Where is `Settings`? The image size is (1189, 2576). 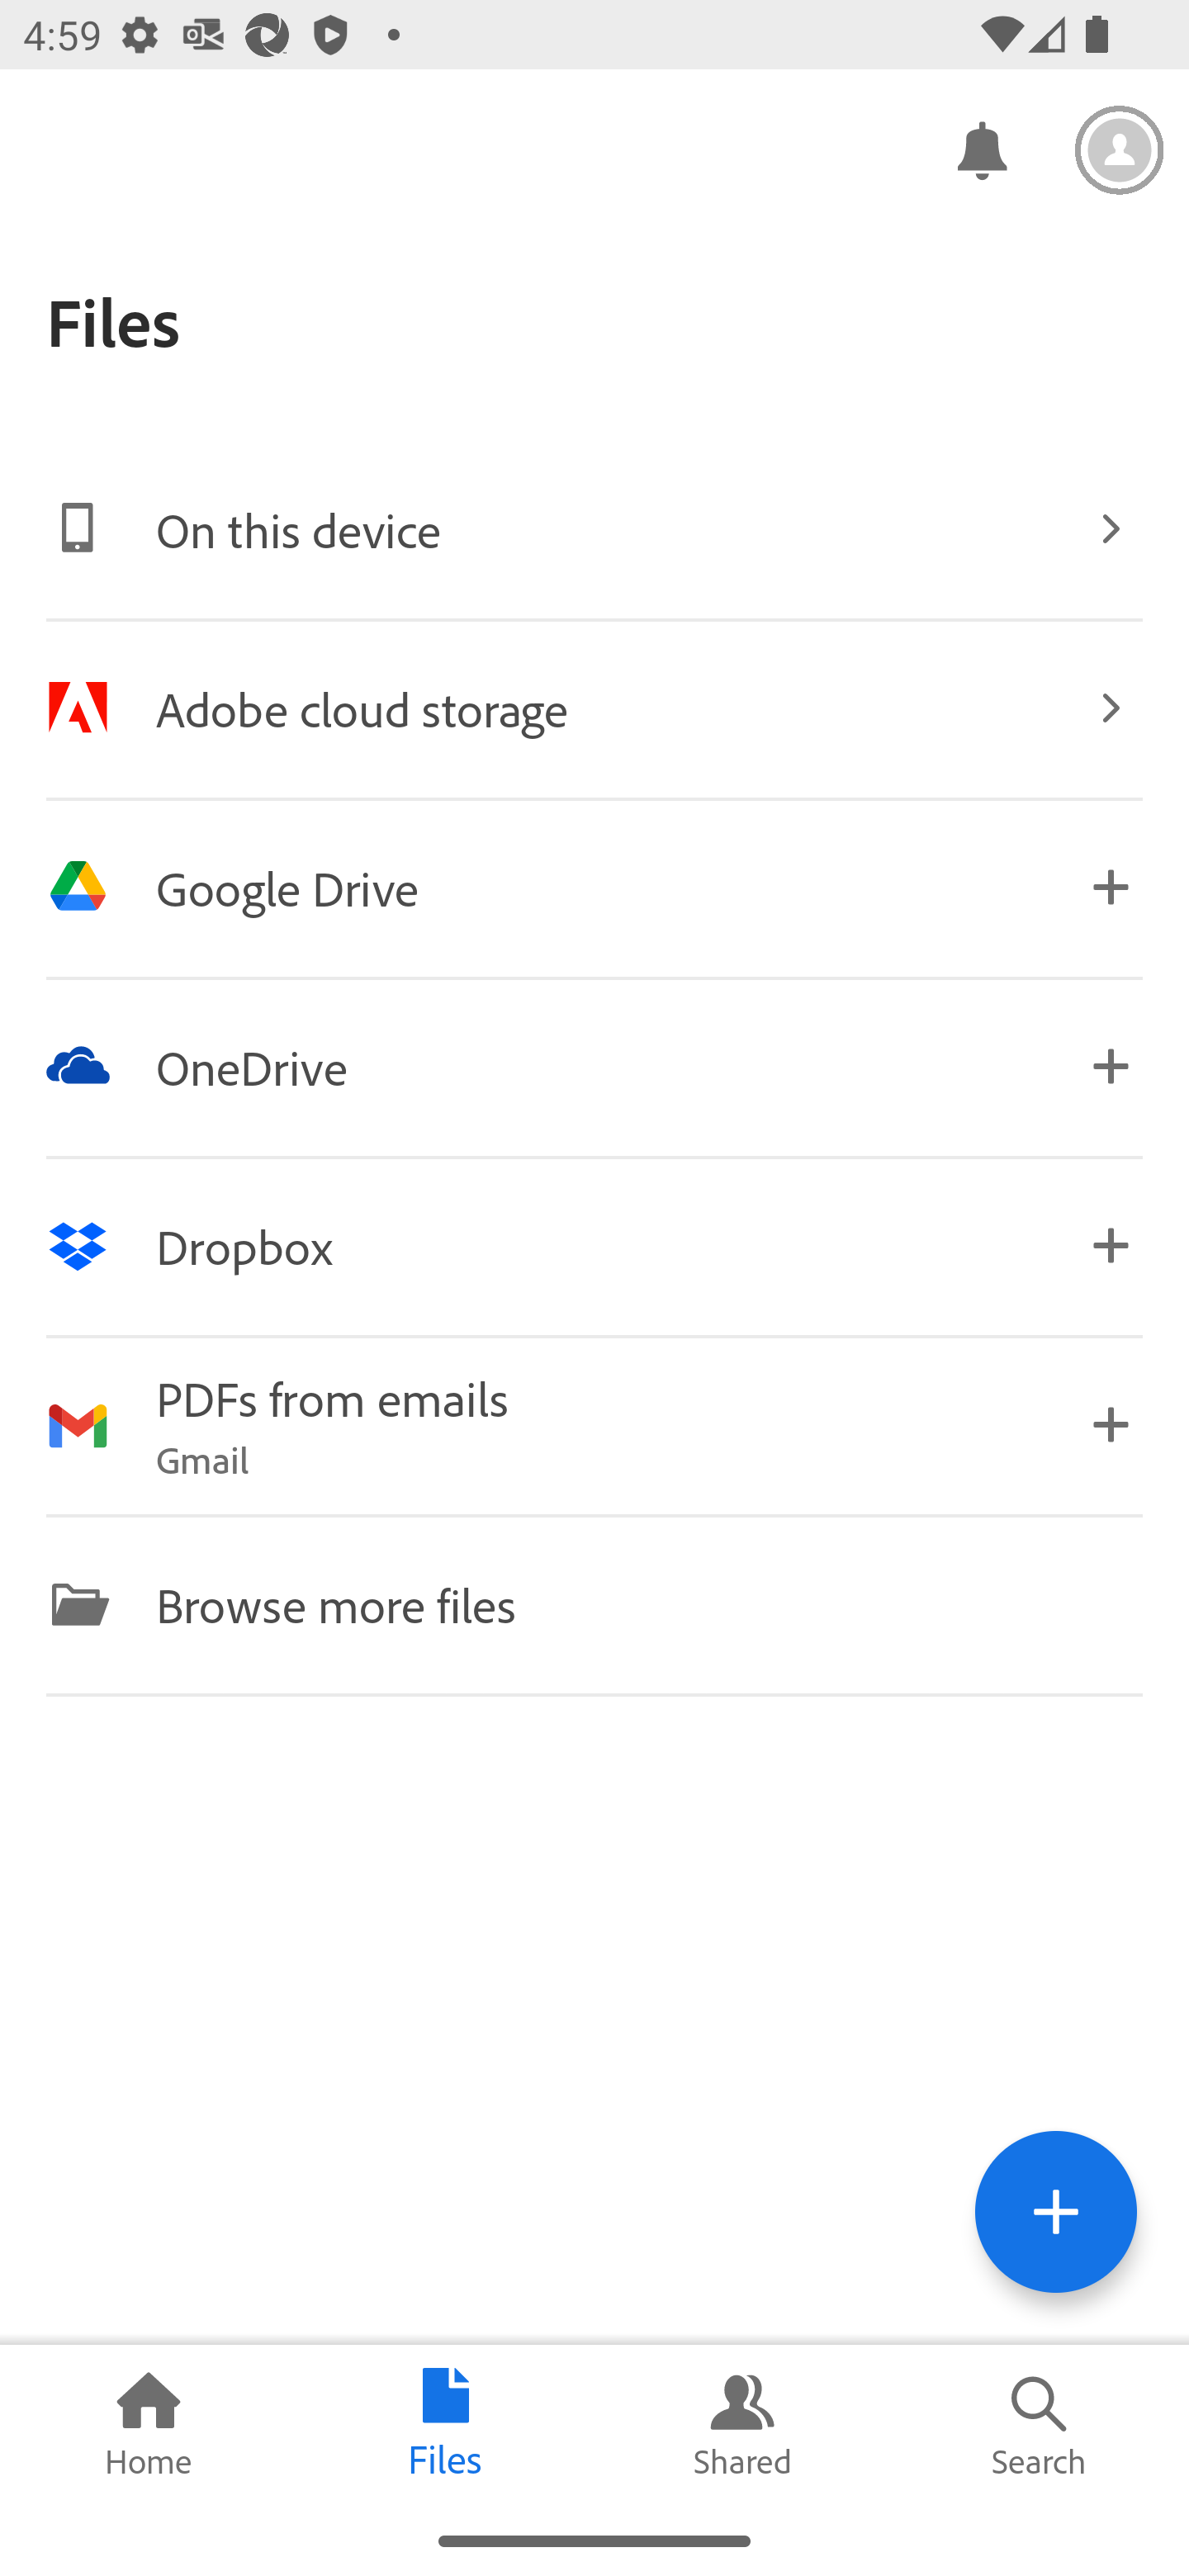 Settings is located at coordinates (1120, 150).